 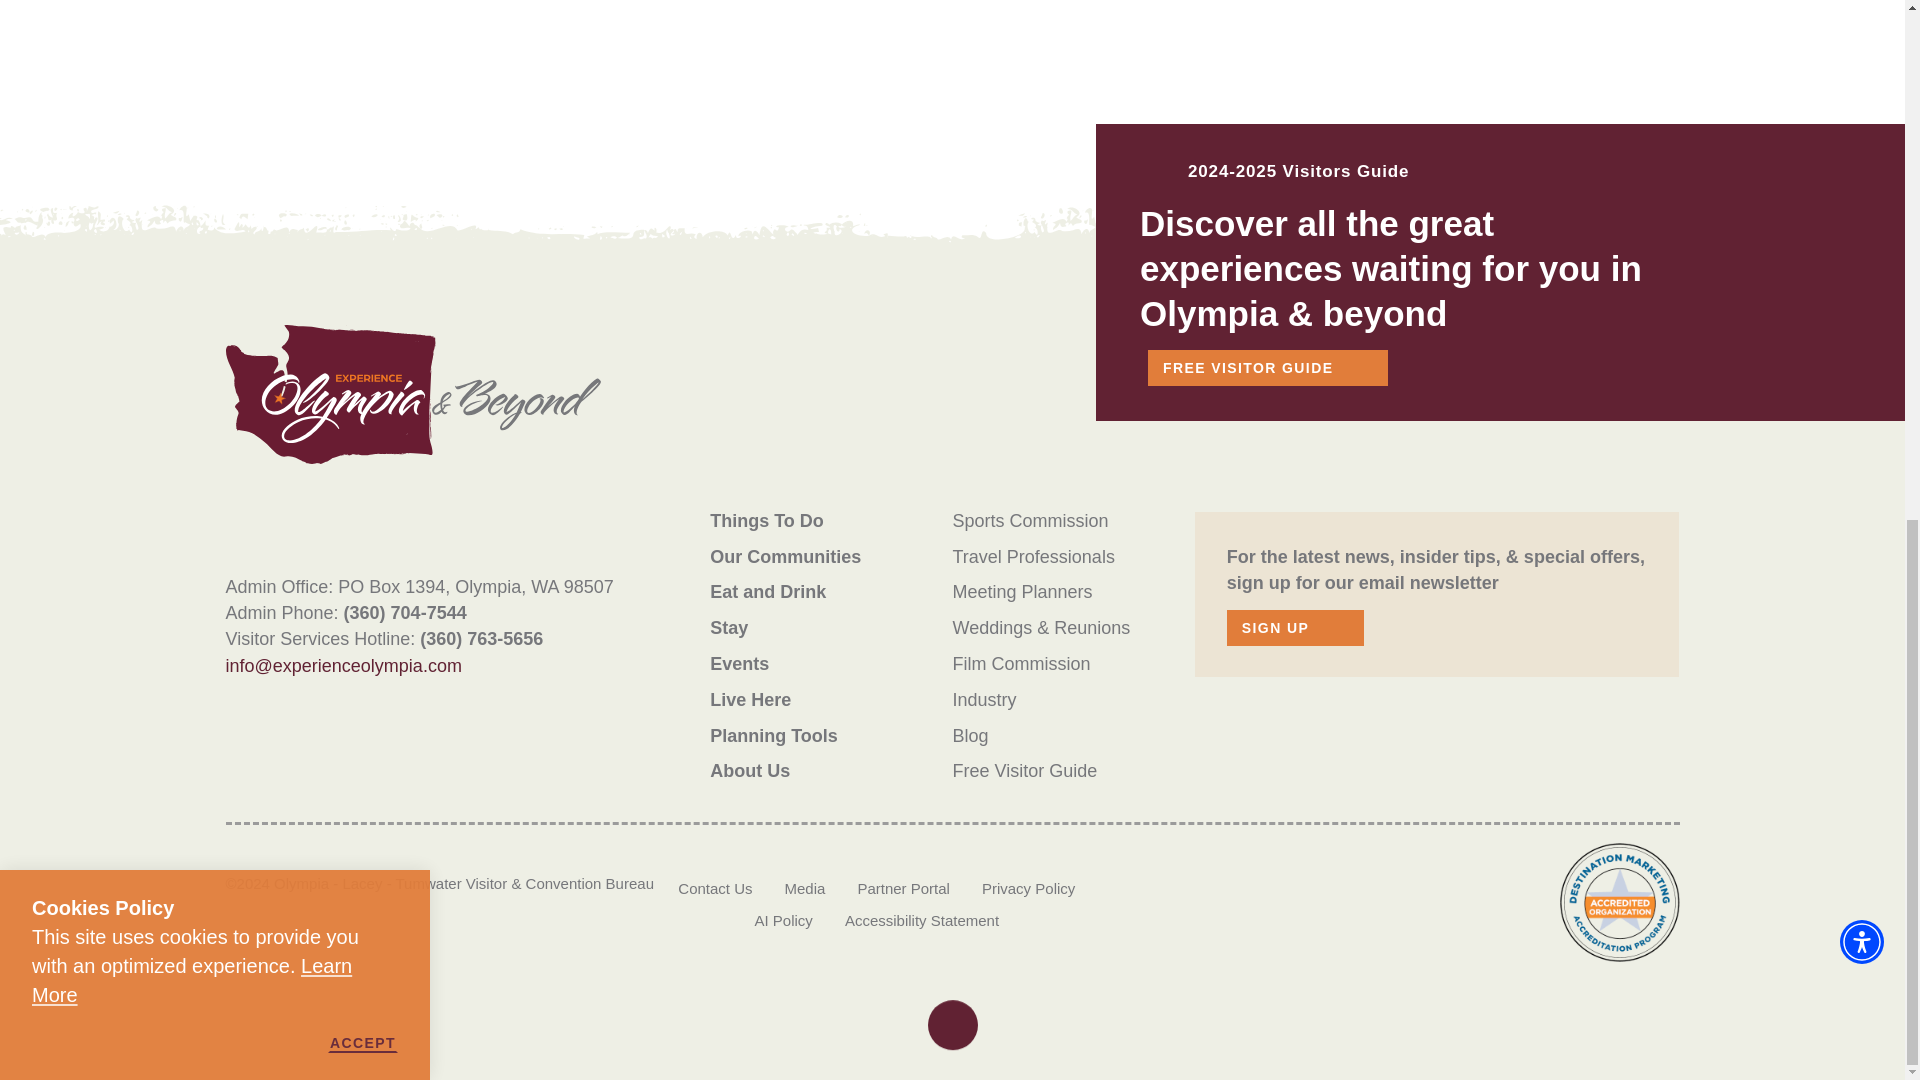 I want to click on FREE VISITOR GUIDE, so click(x=1268, y=367).